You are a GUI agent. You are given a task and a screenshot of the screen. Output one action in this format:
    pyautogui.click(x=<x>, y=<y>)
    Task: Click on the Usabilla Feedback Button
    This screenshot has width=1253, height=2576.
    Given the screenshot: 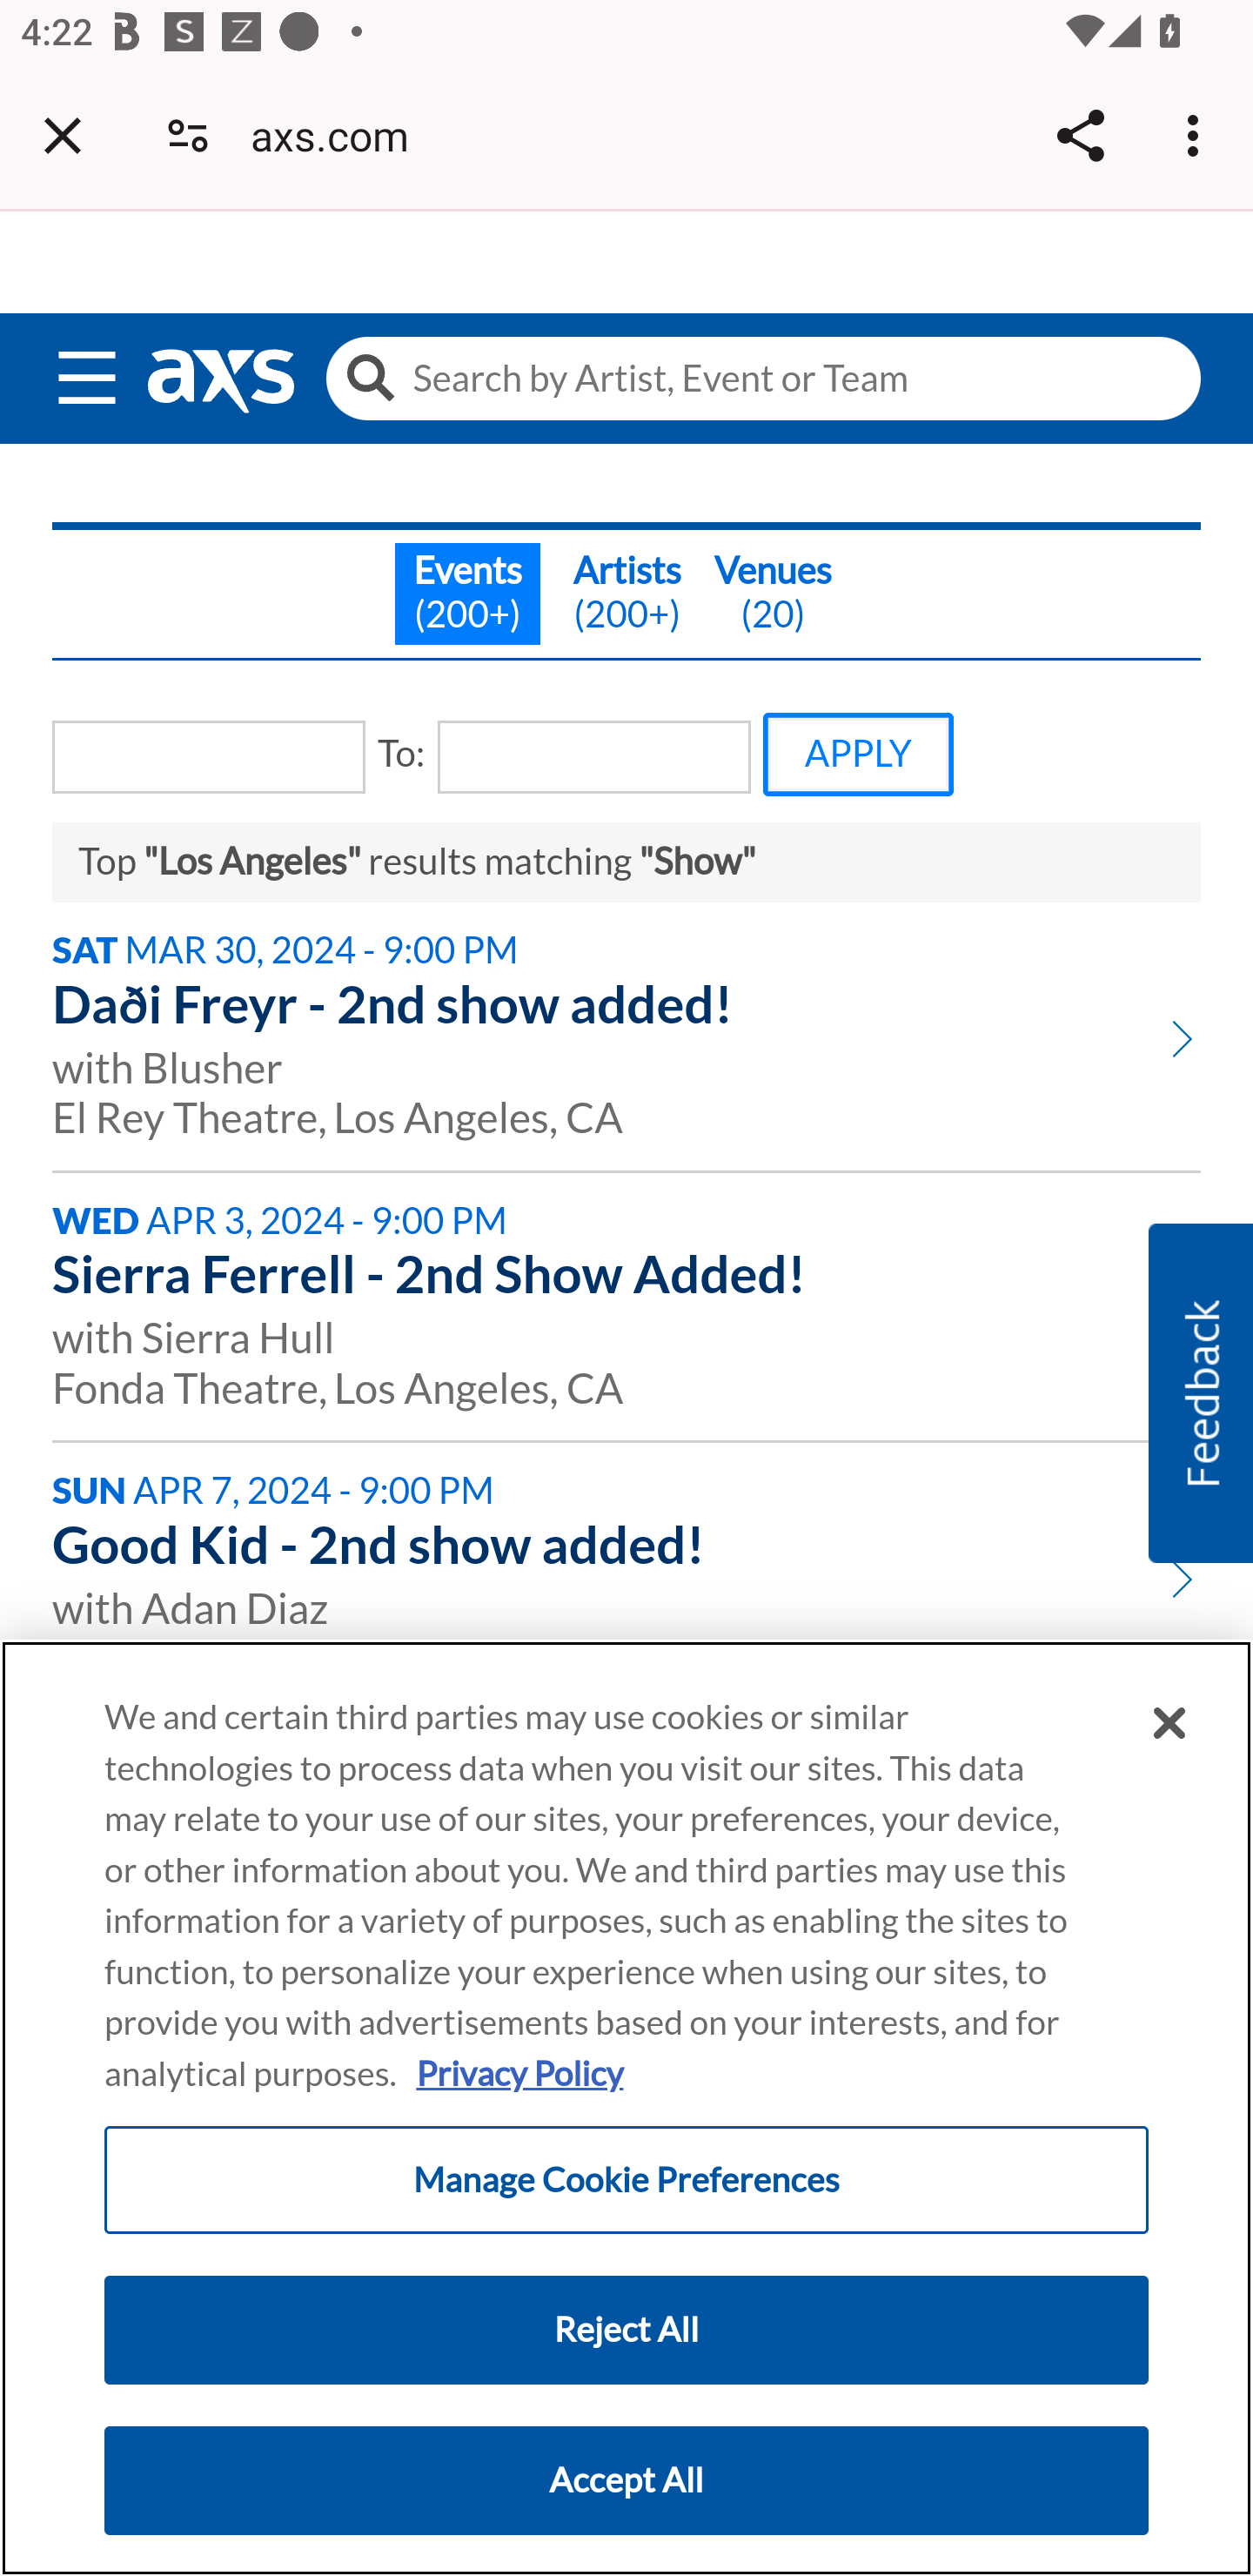 What is the action you would take?
    pyautogui.click(x=1201, y=1392)
    